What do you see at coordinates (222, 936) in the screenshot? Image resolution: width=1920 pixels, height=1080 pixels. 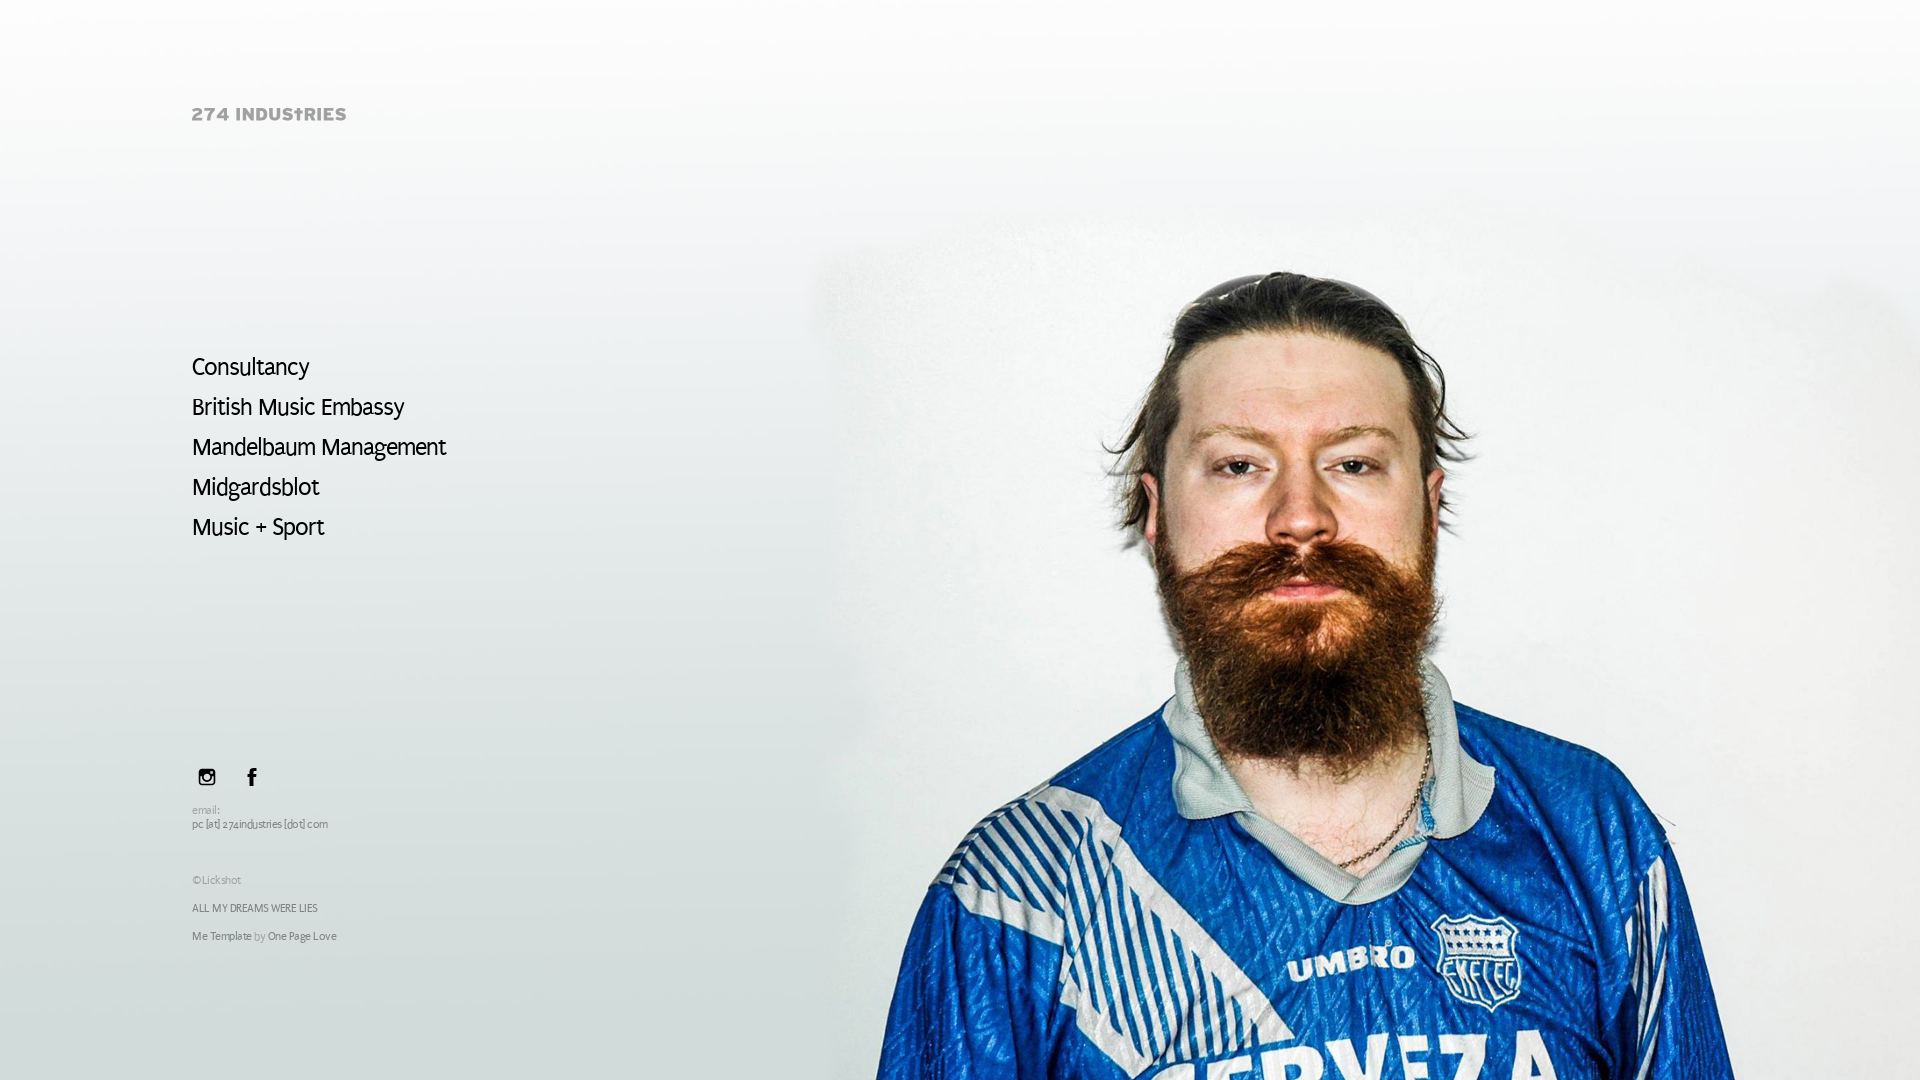 I see `Me Template` at bounding box center [222, 936].